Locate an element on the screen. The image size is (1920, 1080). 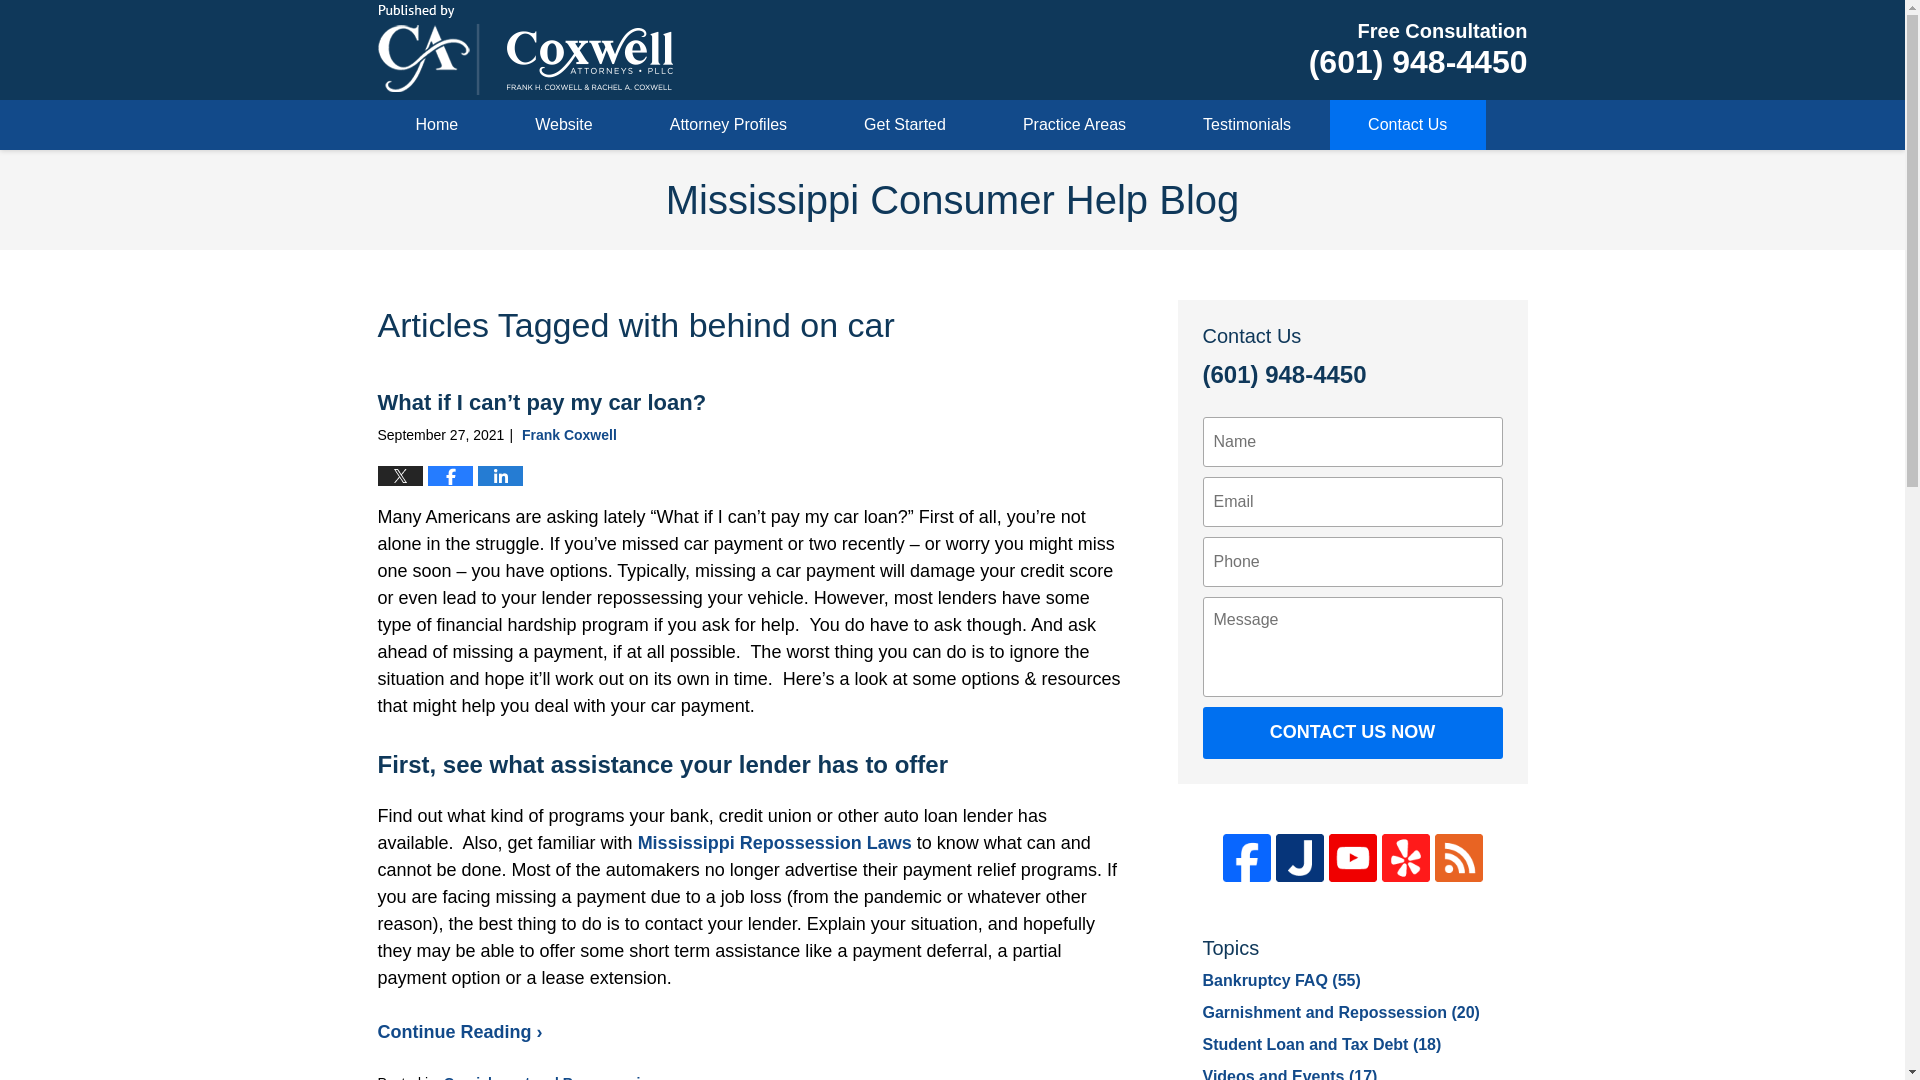
Get Started is located at coordinates (904, 125).